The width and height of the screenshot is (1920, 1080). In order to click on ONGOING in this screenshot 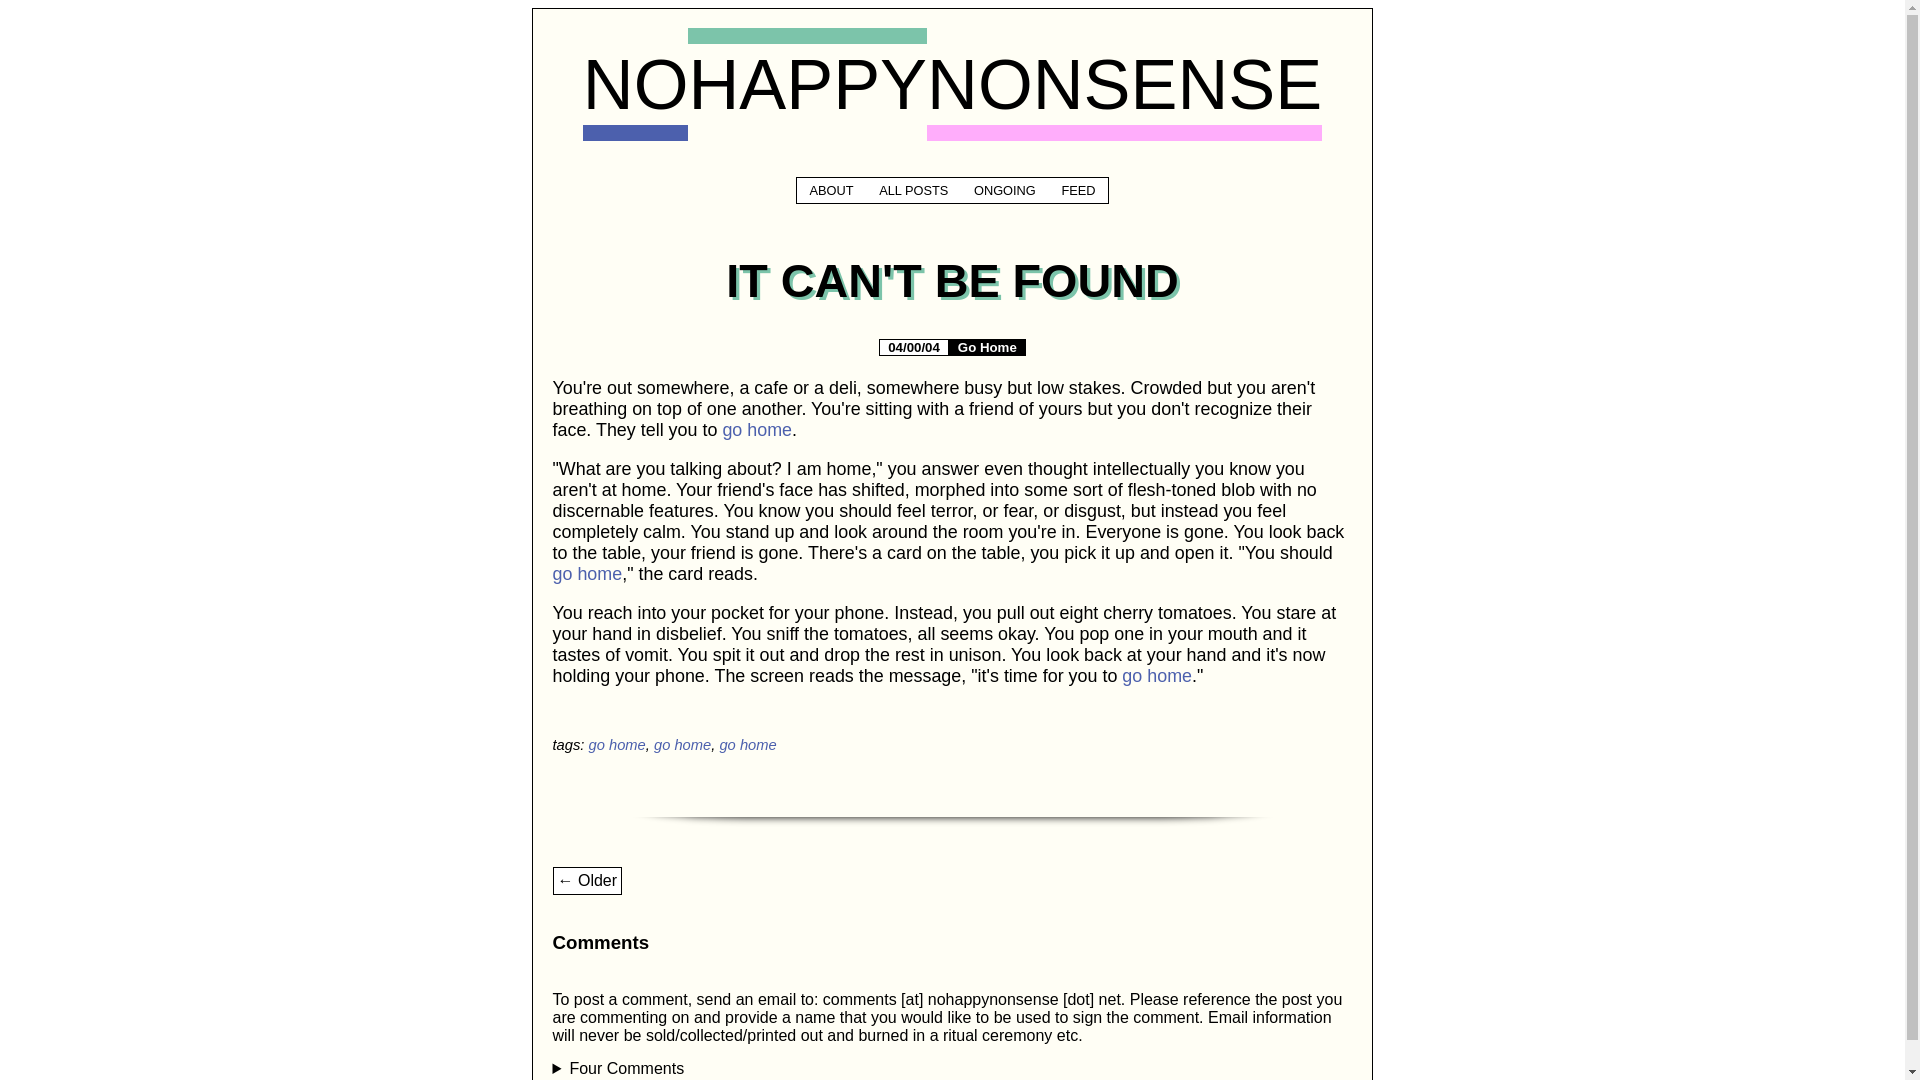, I will do `click(1004, 190)`.